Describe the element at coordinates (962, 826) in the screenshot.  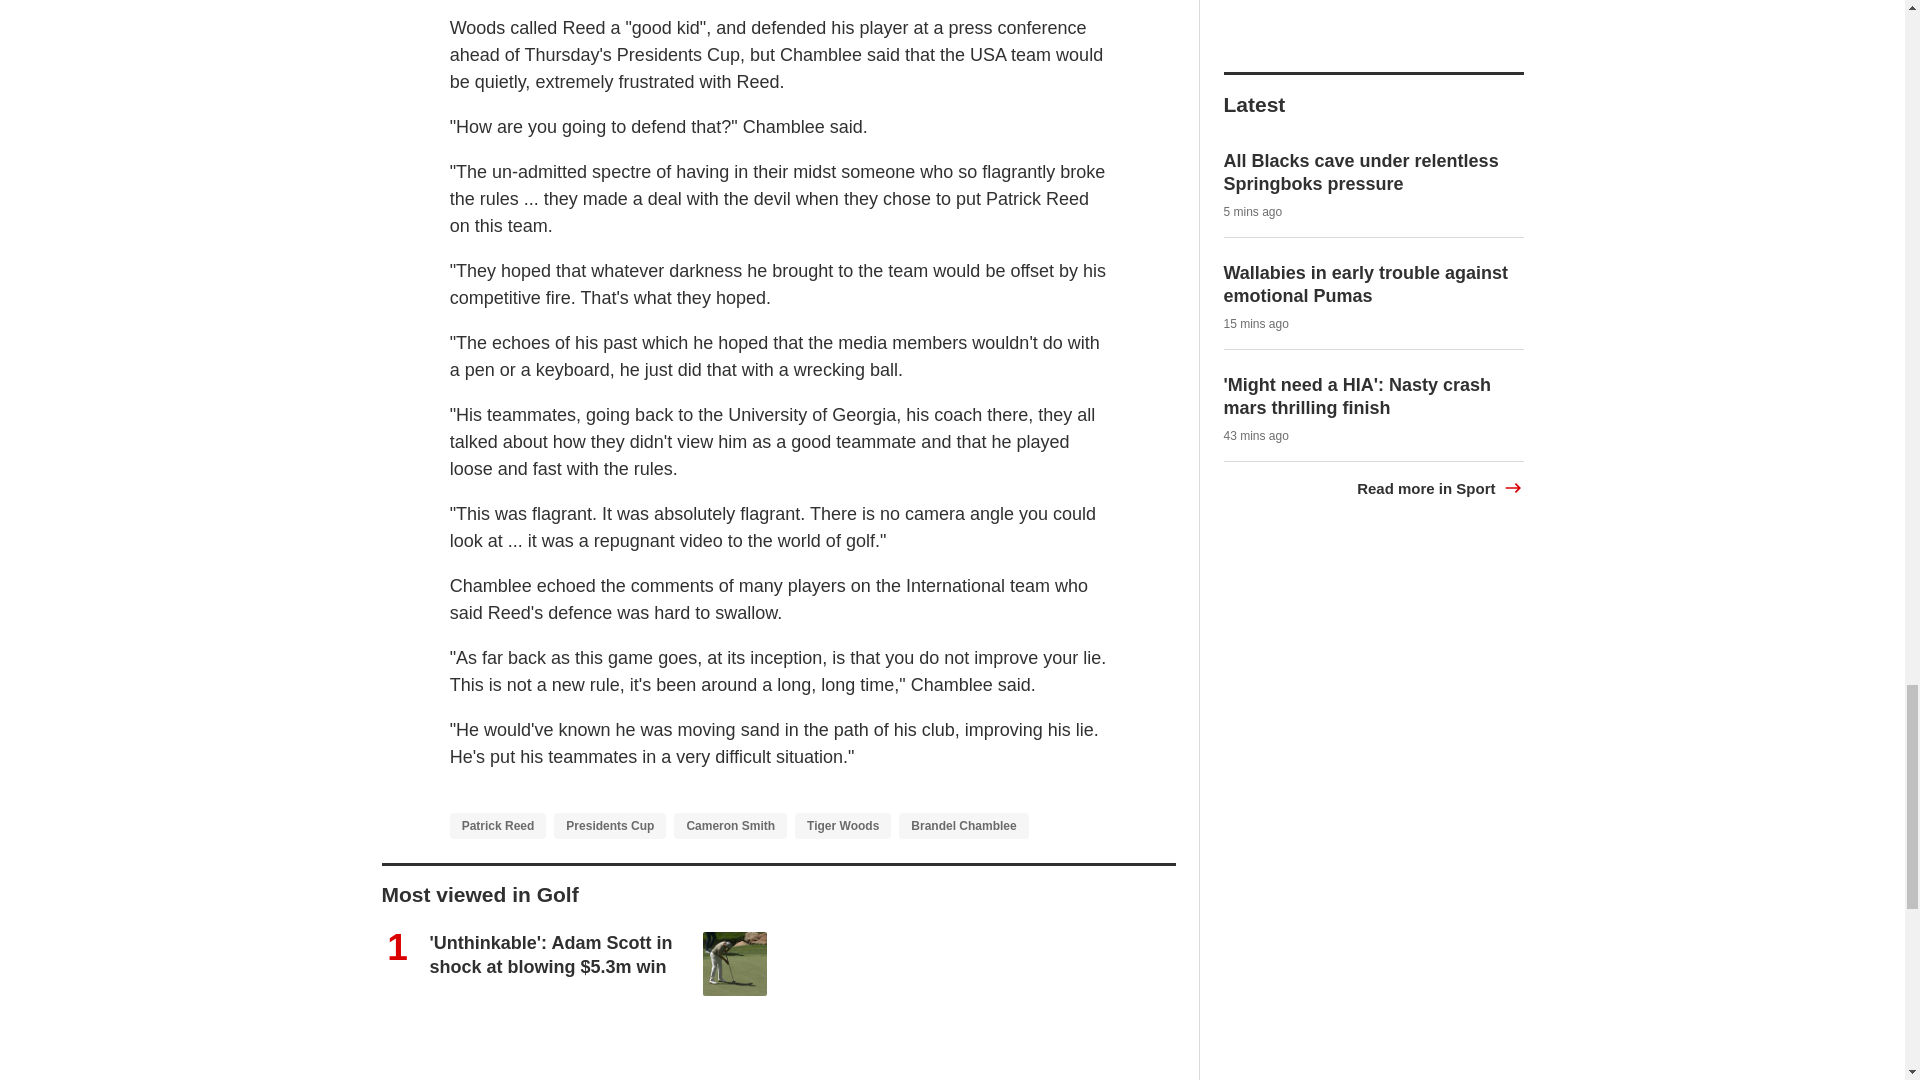
I see `Brandel Chamblee` at that location.